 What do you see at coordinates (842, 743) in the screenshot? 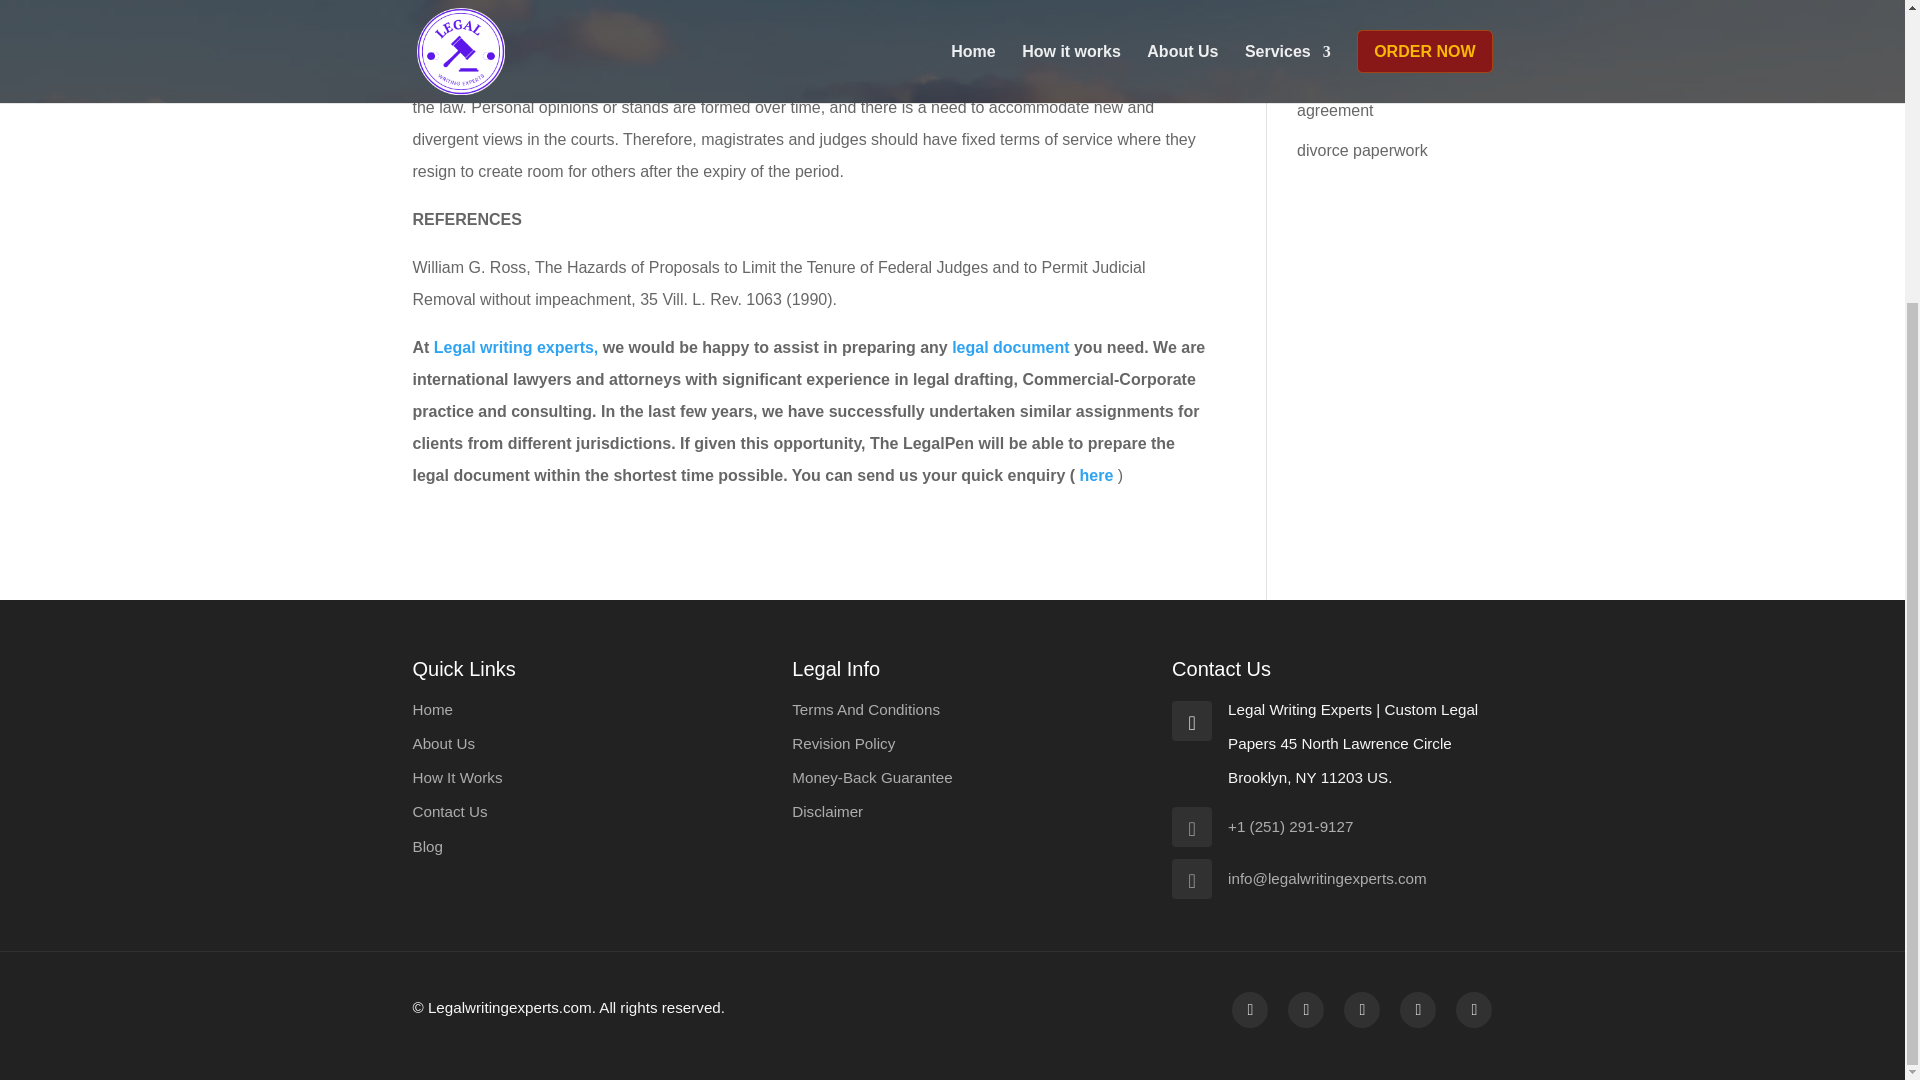
I see `Revision Policy` at bounding box center [842, 743].